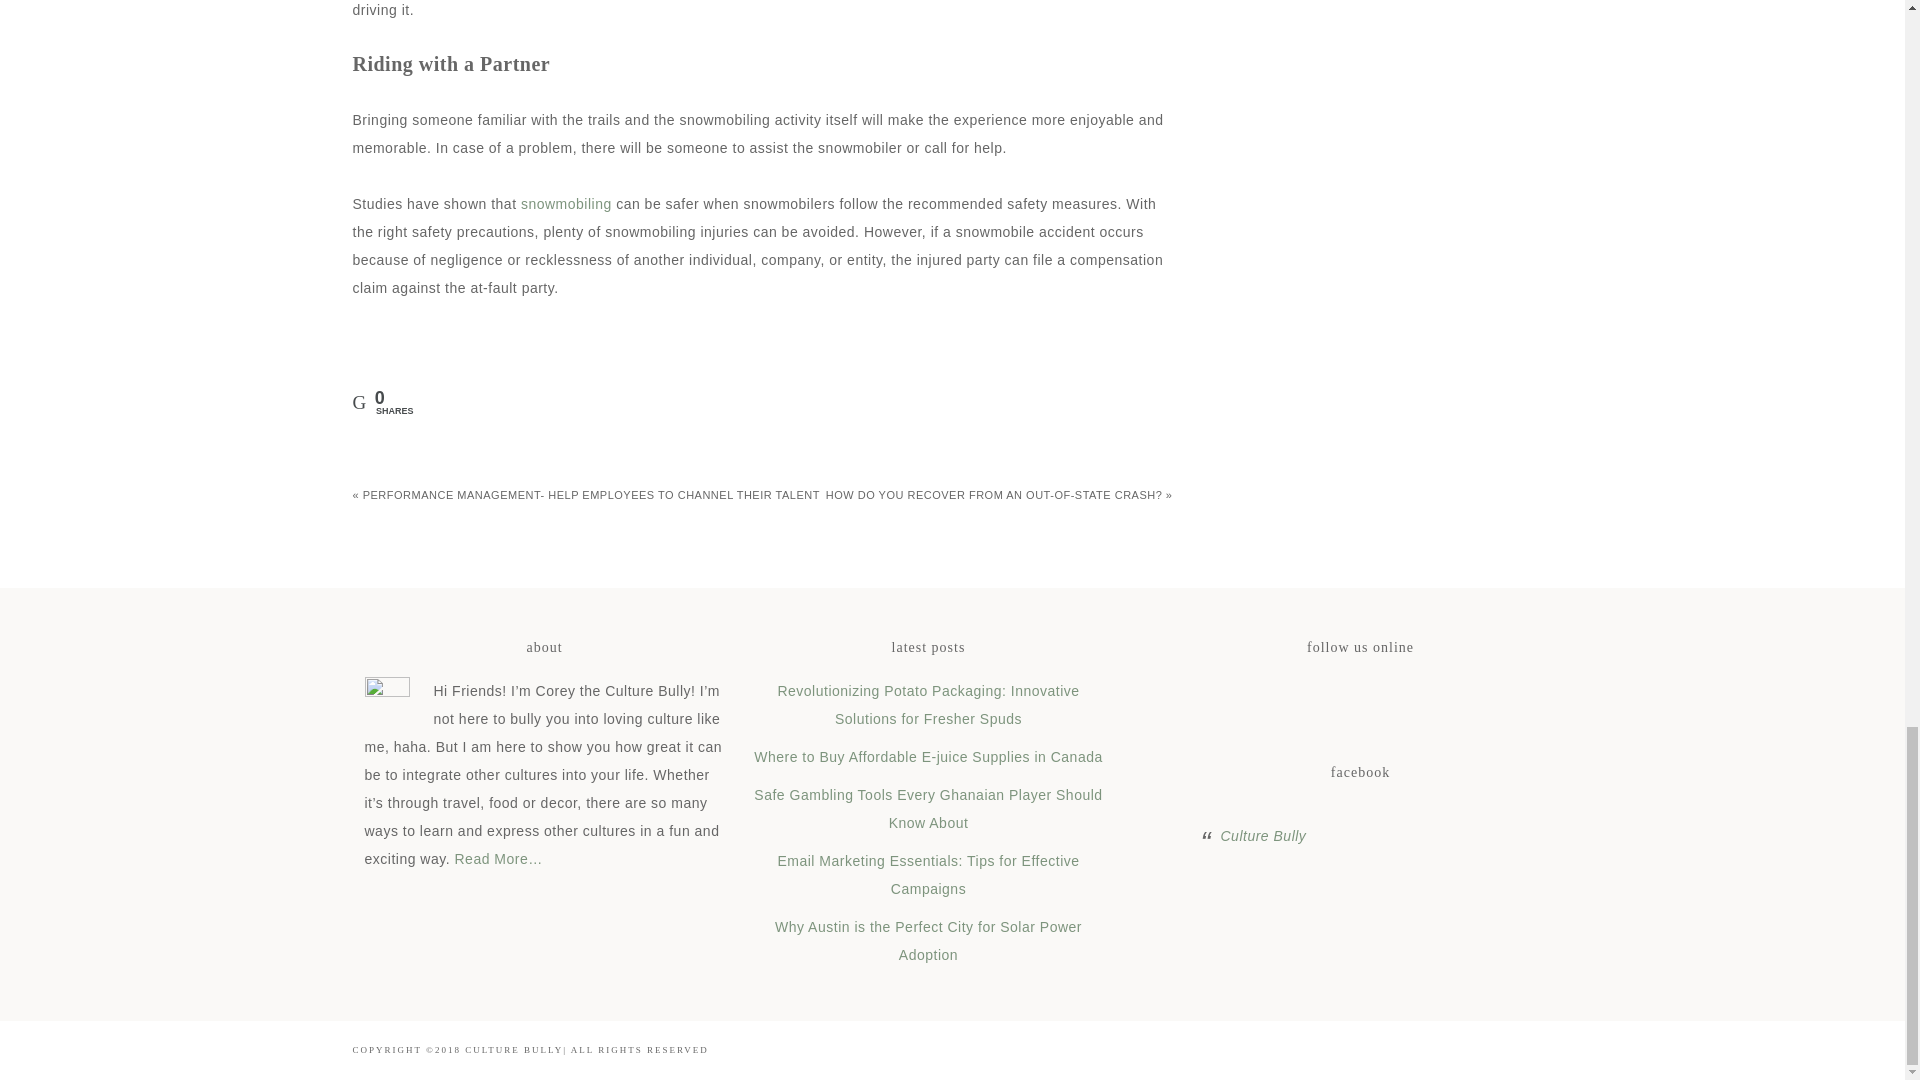  Describe the element at coordinates (928, 941) in the screenshot. I see `Why Austin is the Perfect City for Solar Power Adoption` at that location.